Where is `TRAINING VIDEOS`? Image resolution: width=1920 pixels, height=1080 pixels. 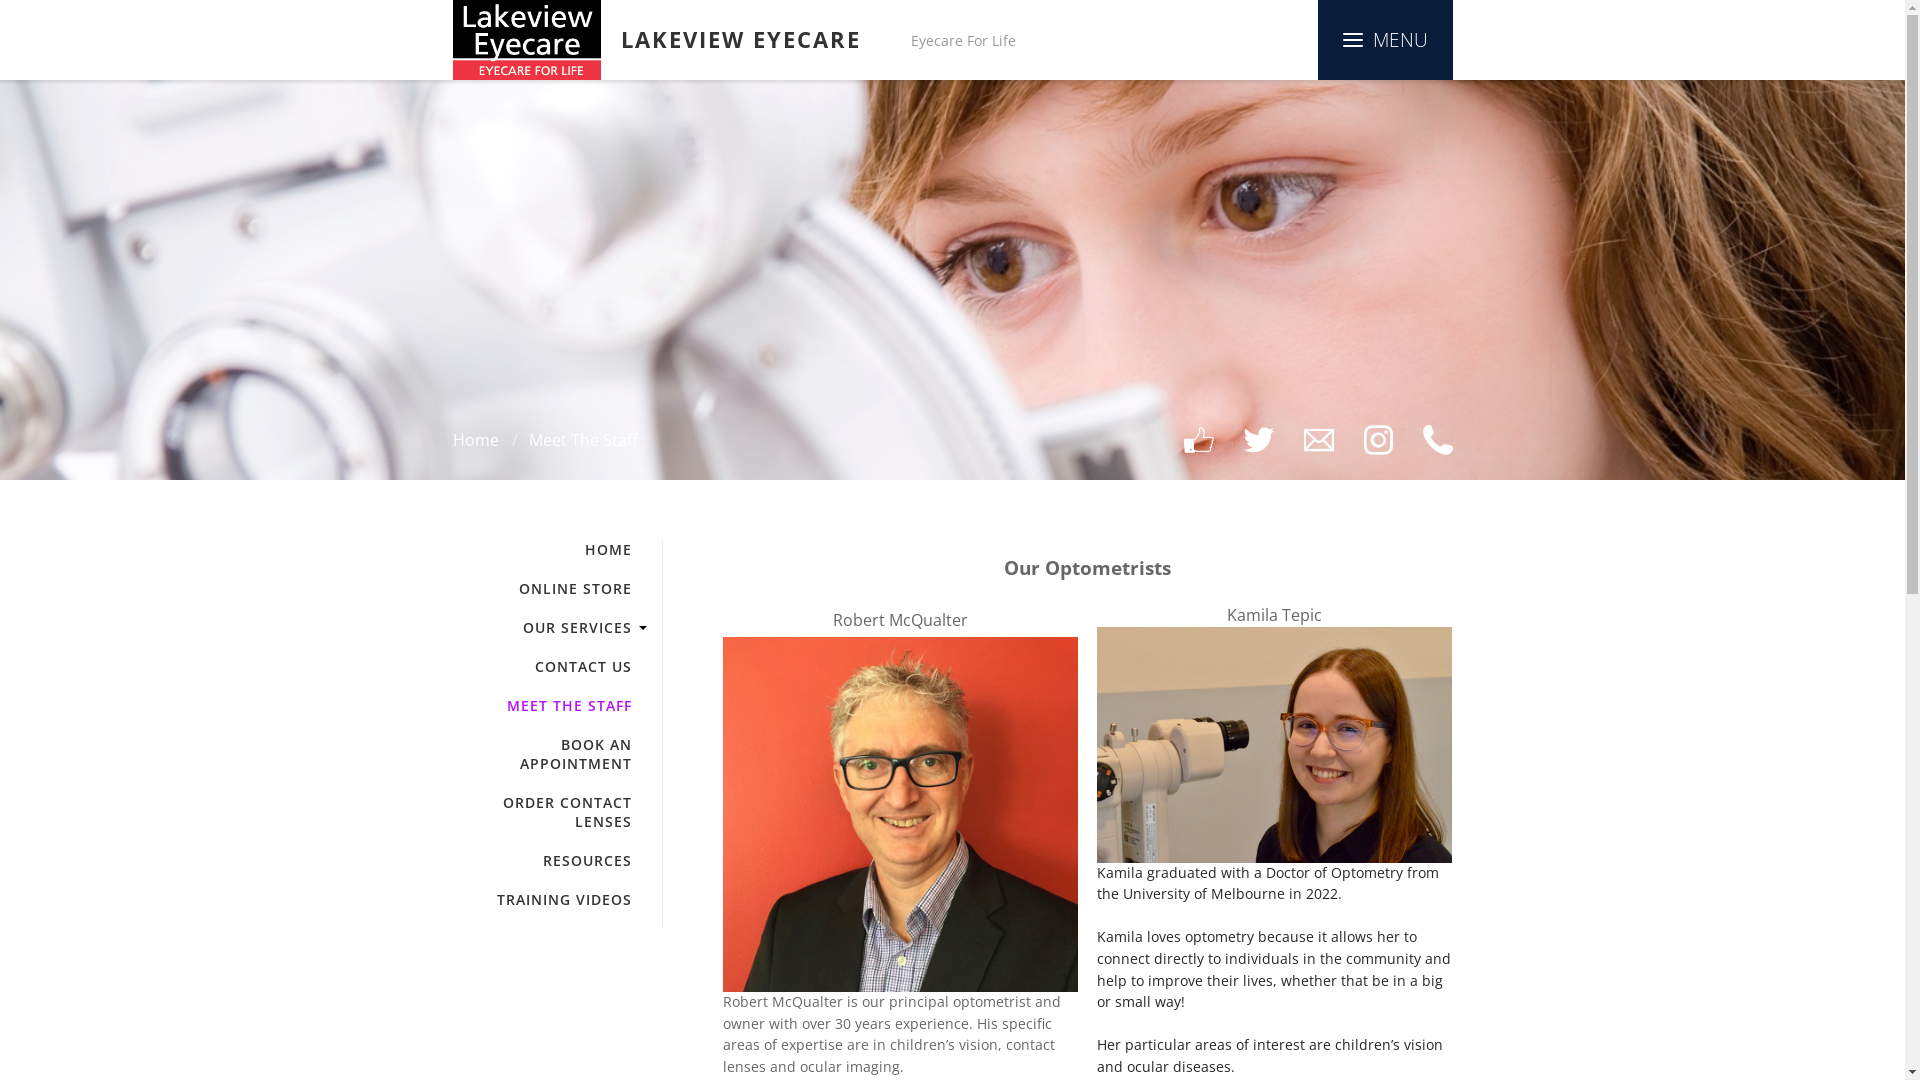
TRAINING VIDEOS is located at coordinates (542, 900).